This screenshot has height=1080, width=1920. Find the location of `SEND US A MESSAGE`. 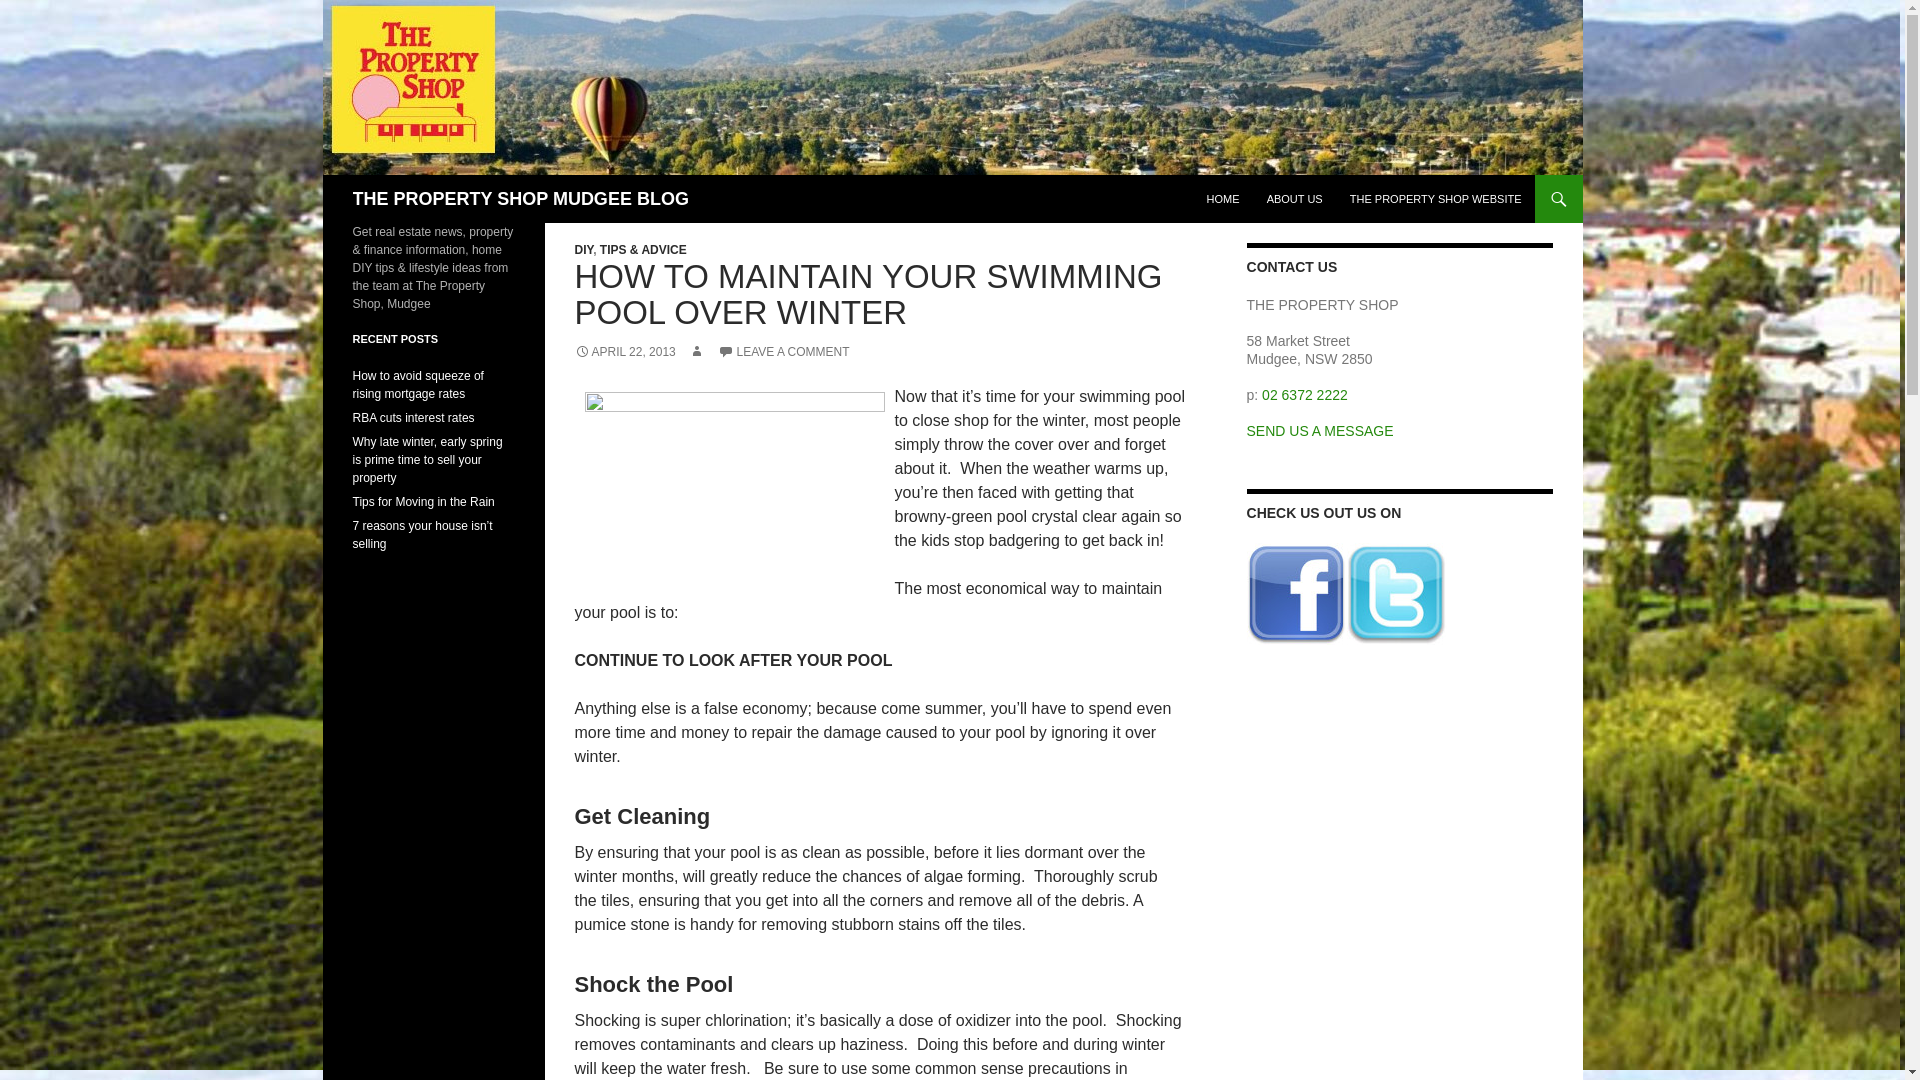

SEND US A MESSAGE is located at coordinates (1320, 430).